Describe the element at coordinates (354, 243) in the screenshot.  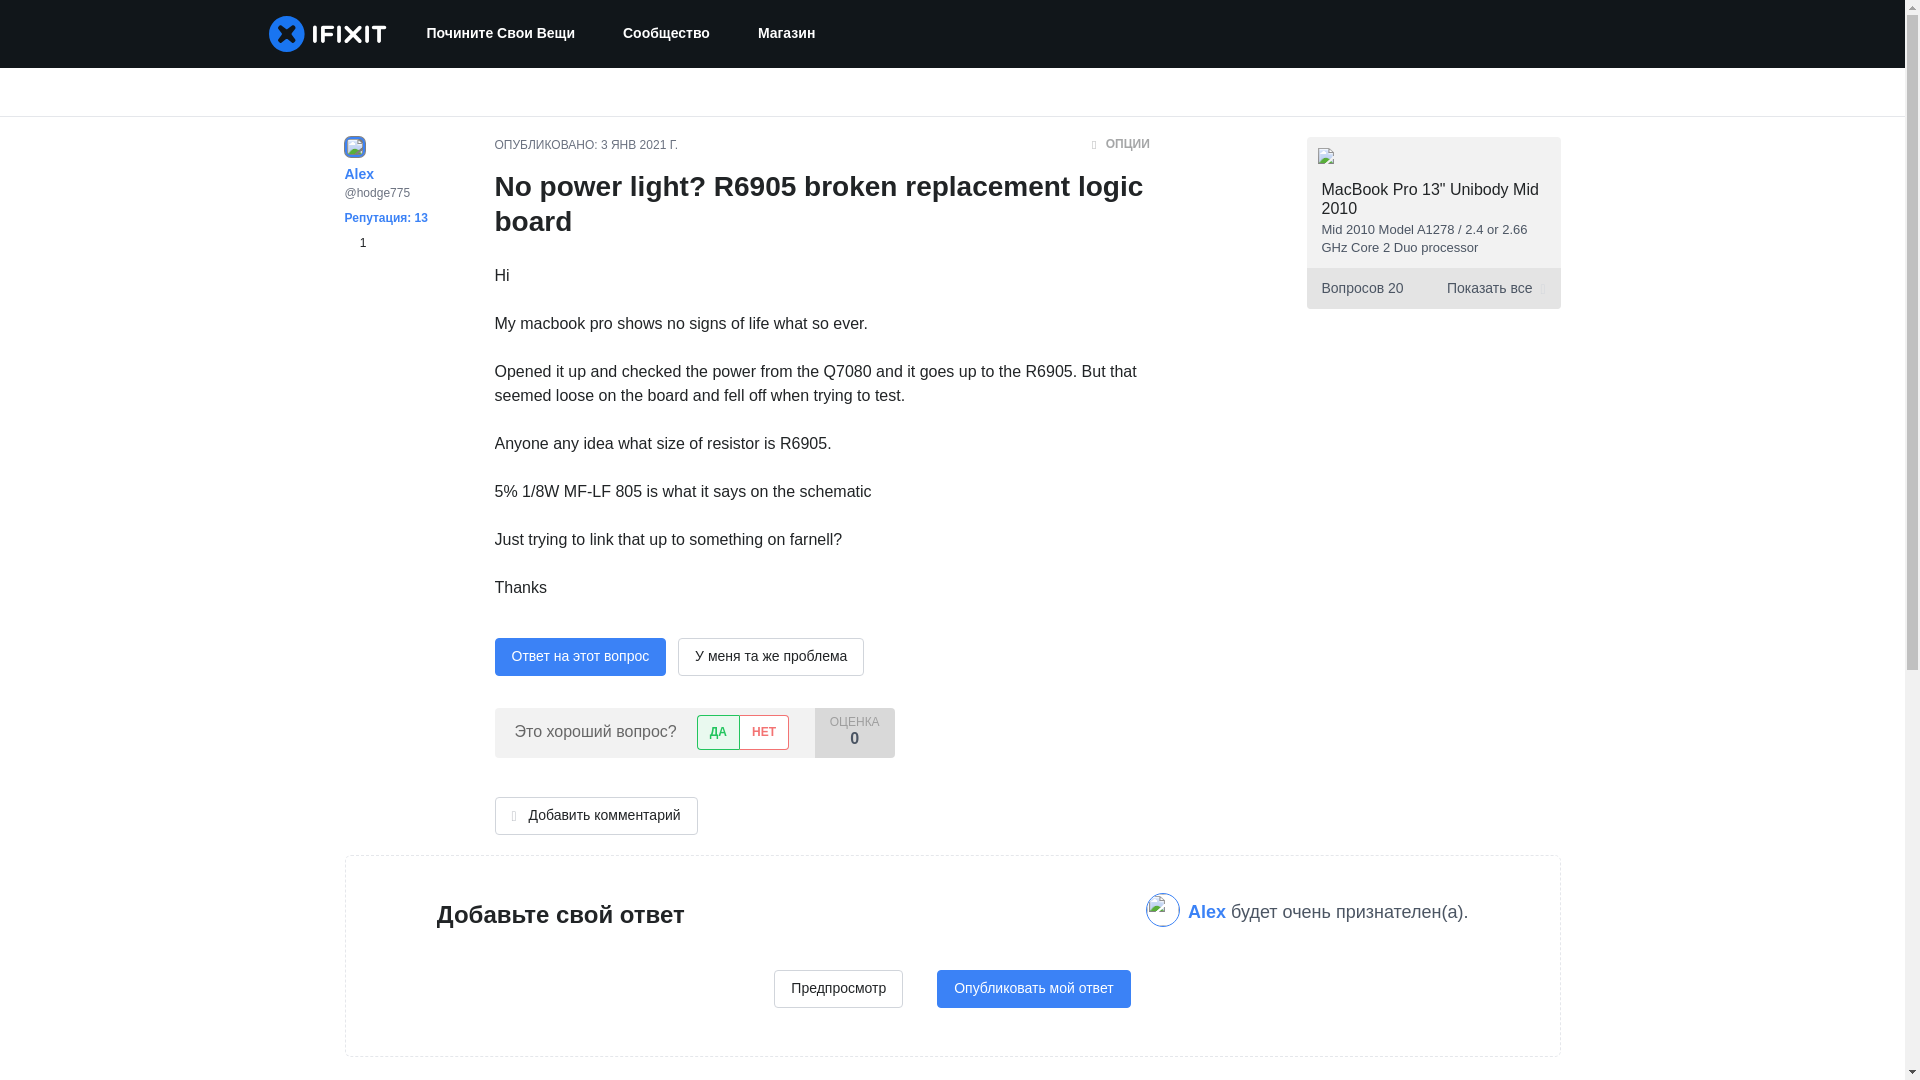
I see `1` at that location.